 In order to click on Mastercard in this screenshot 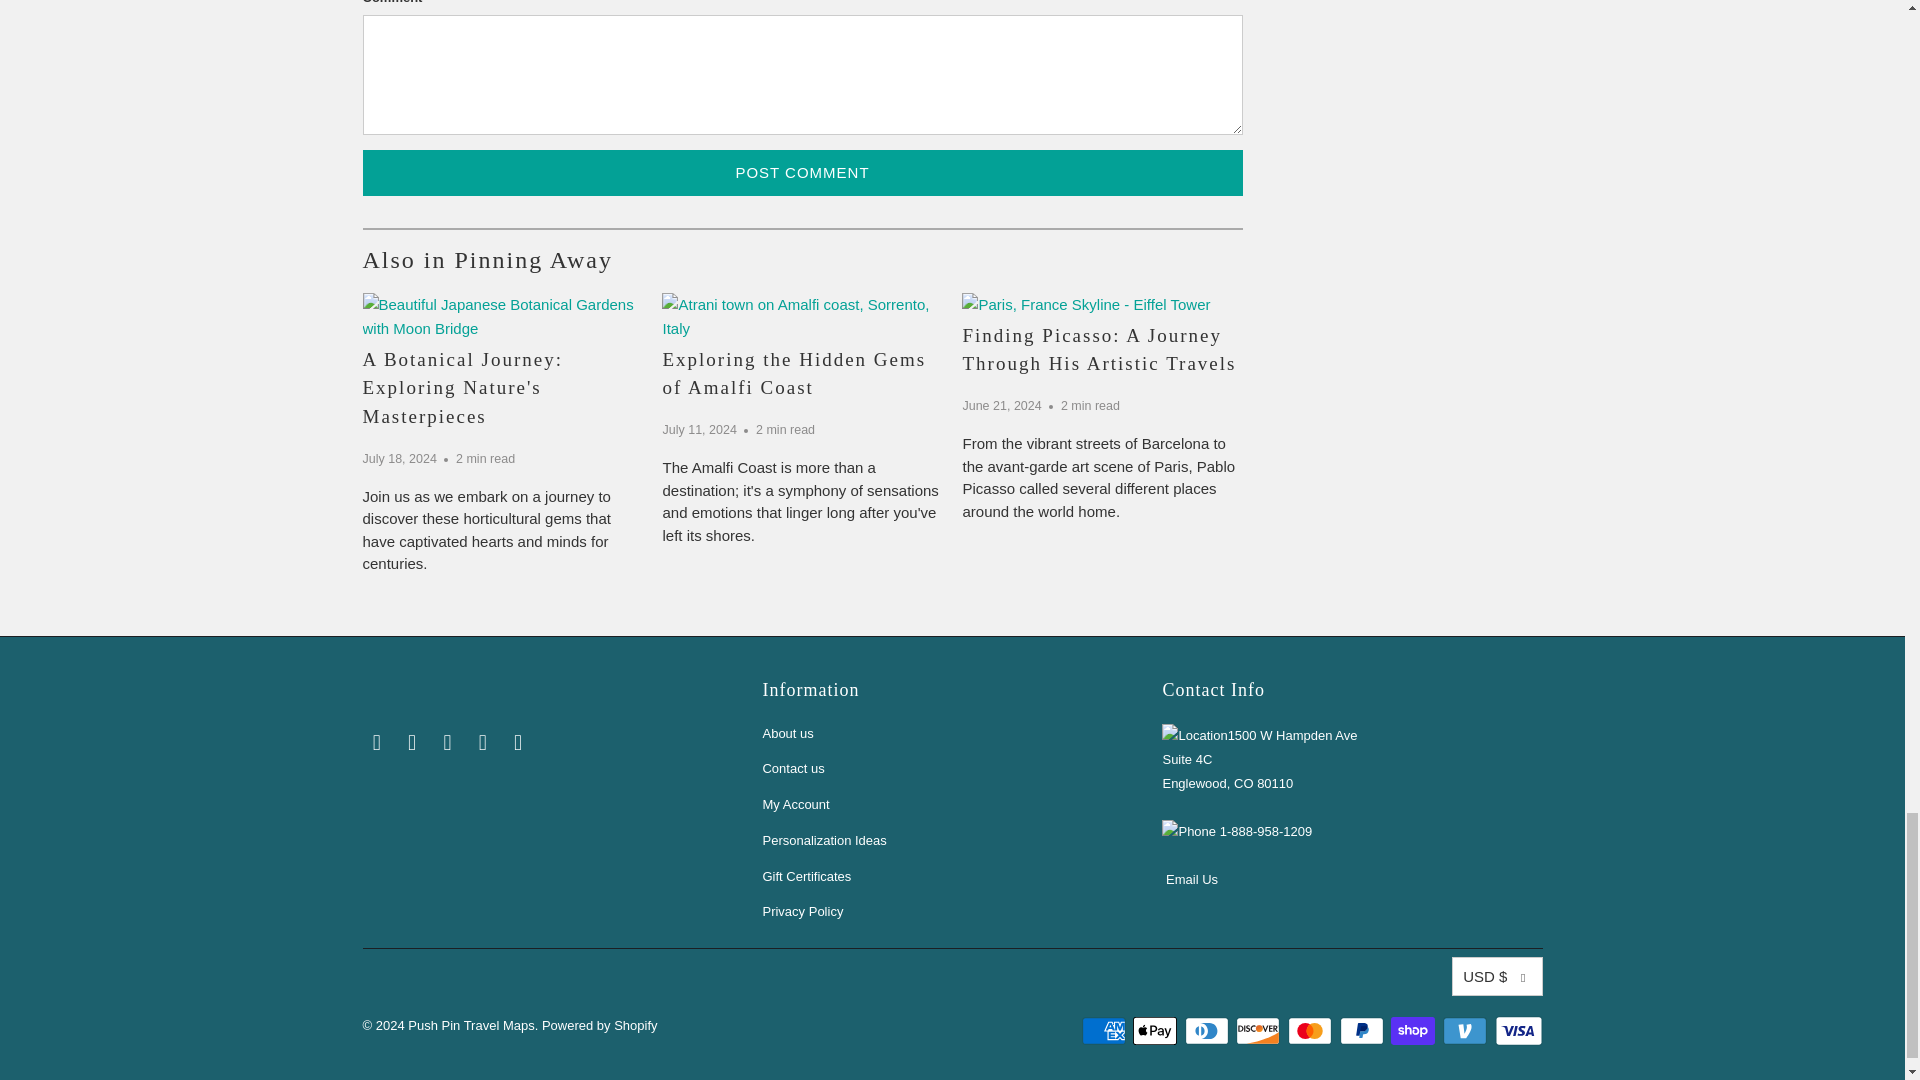, I will do `click(1312, 1031)`.